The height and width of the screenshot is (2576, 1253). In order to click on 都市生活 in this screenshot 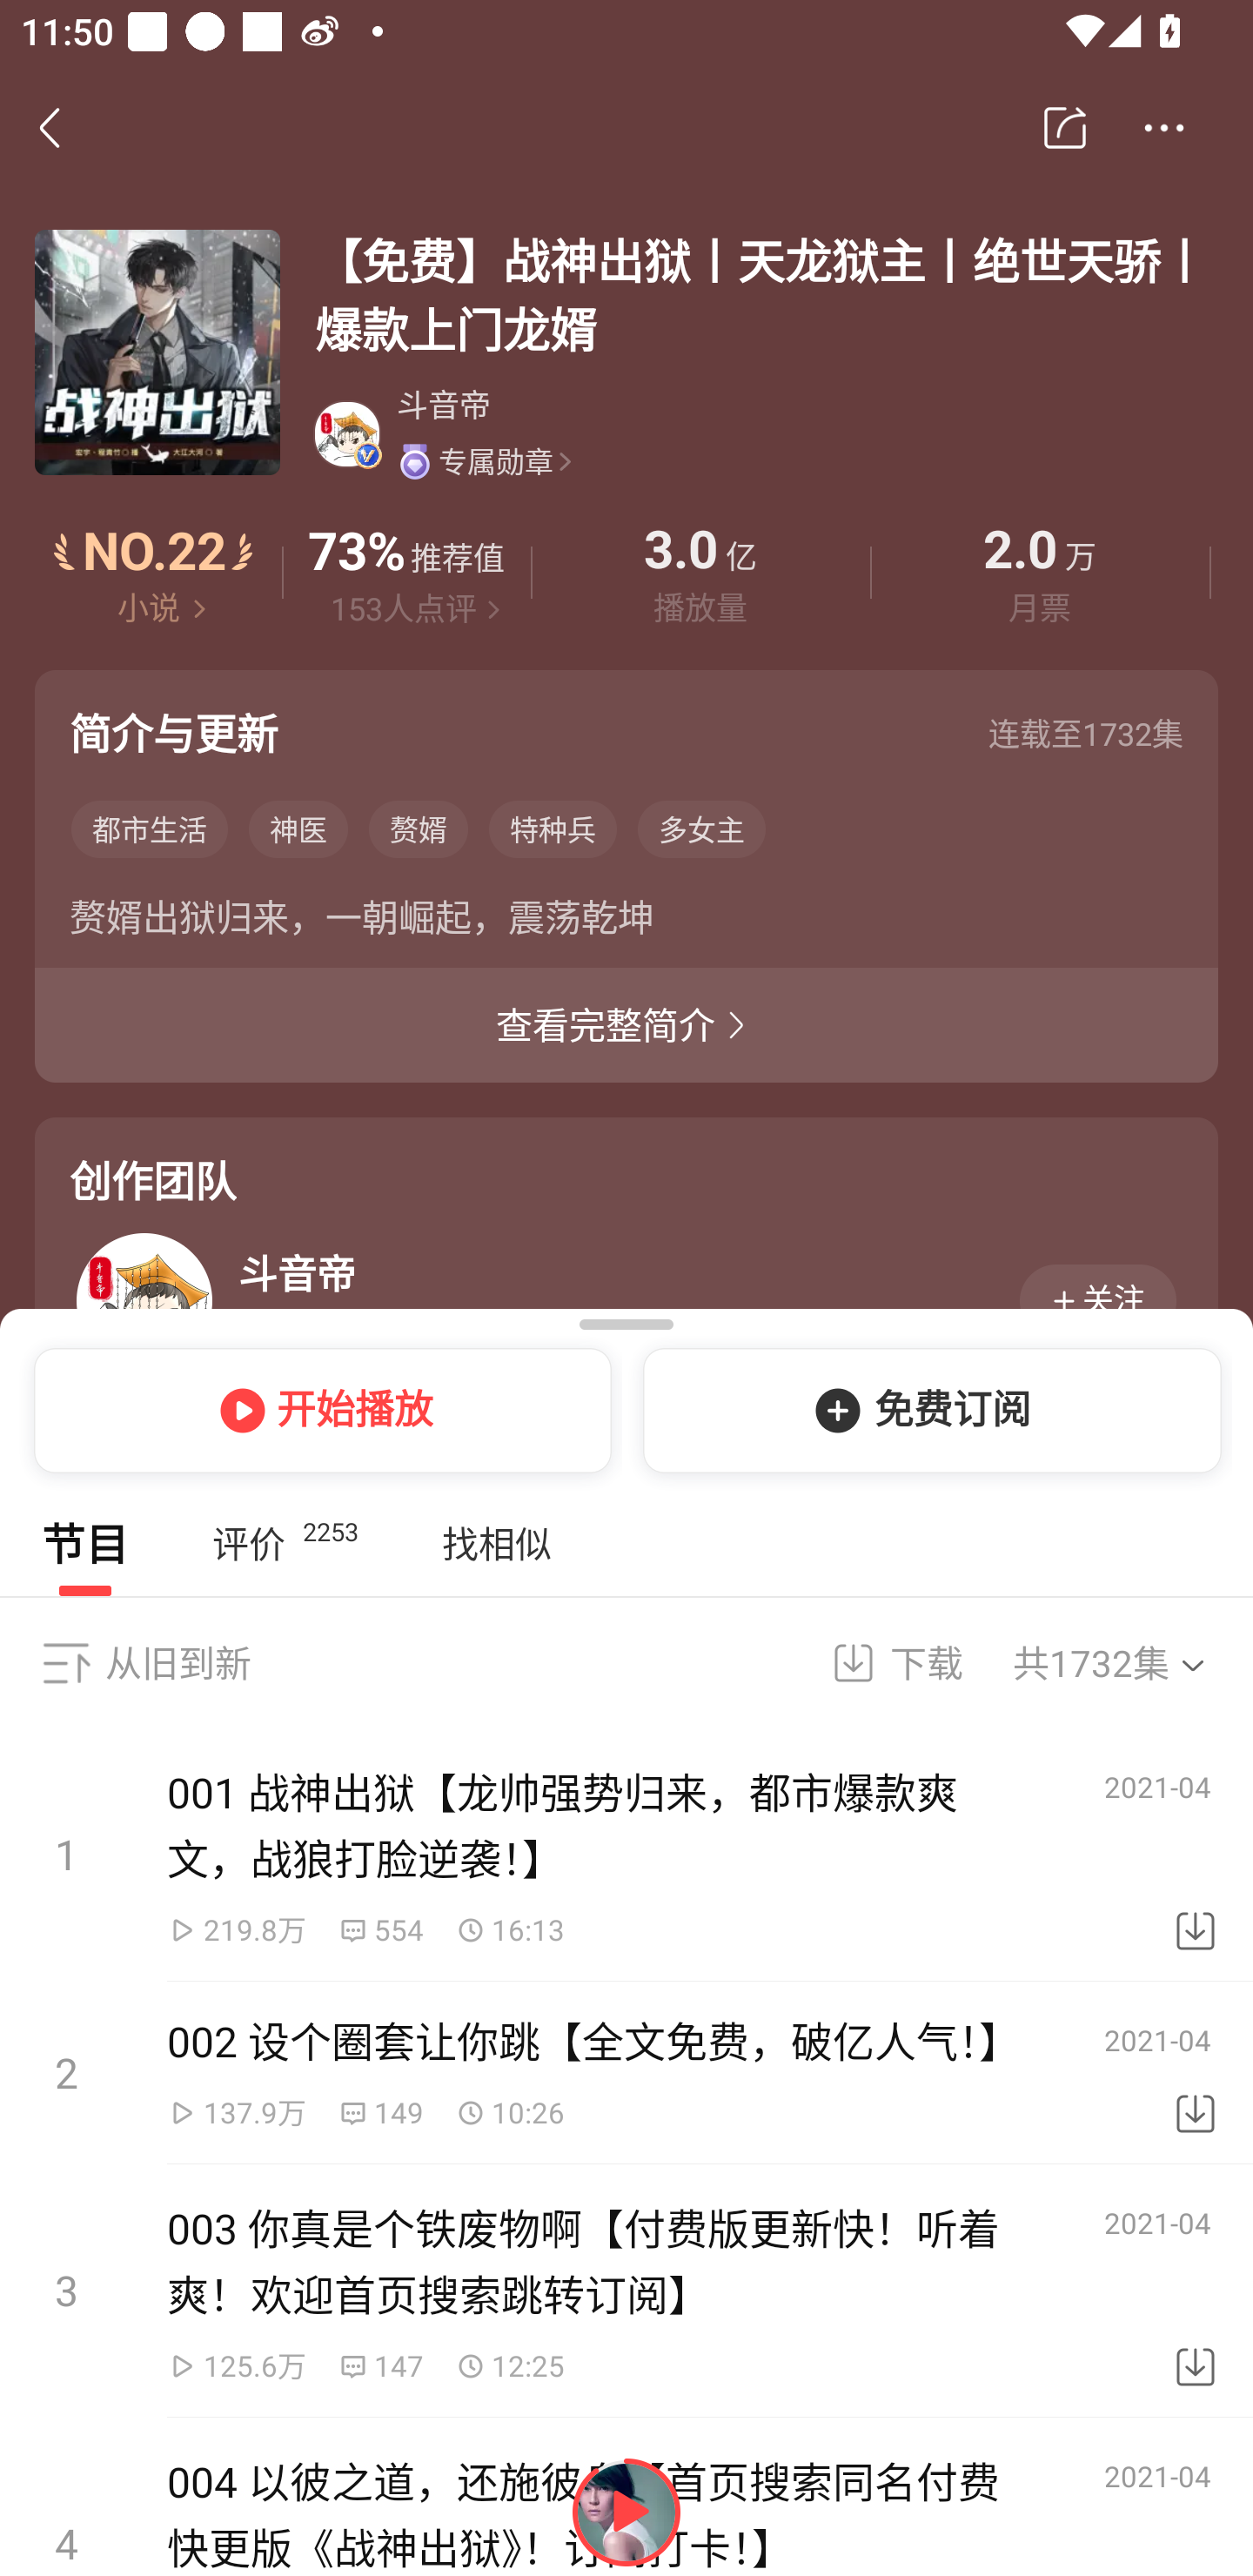, I will do `click(150, 828)`.